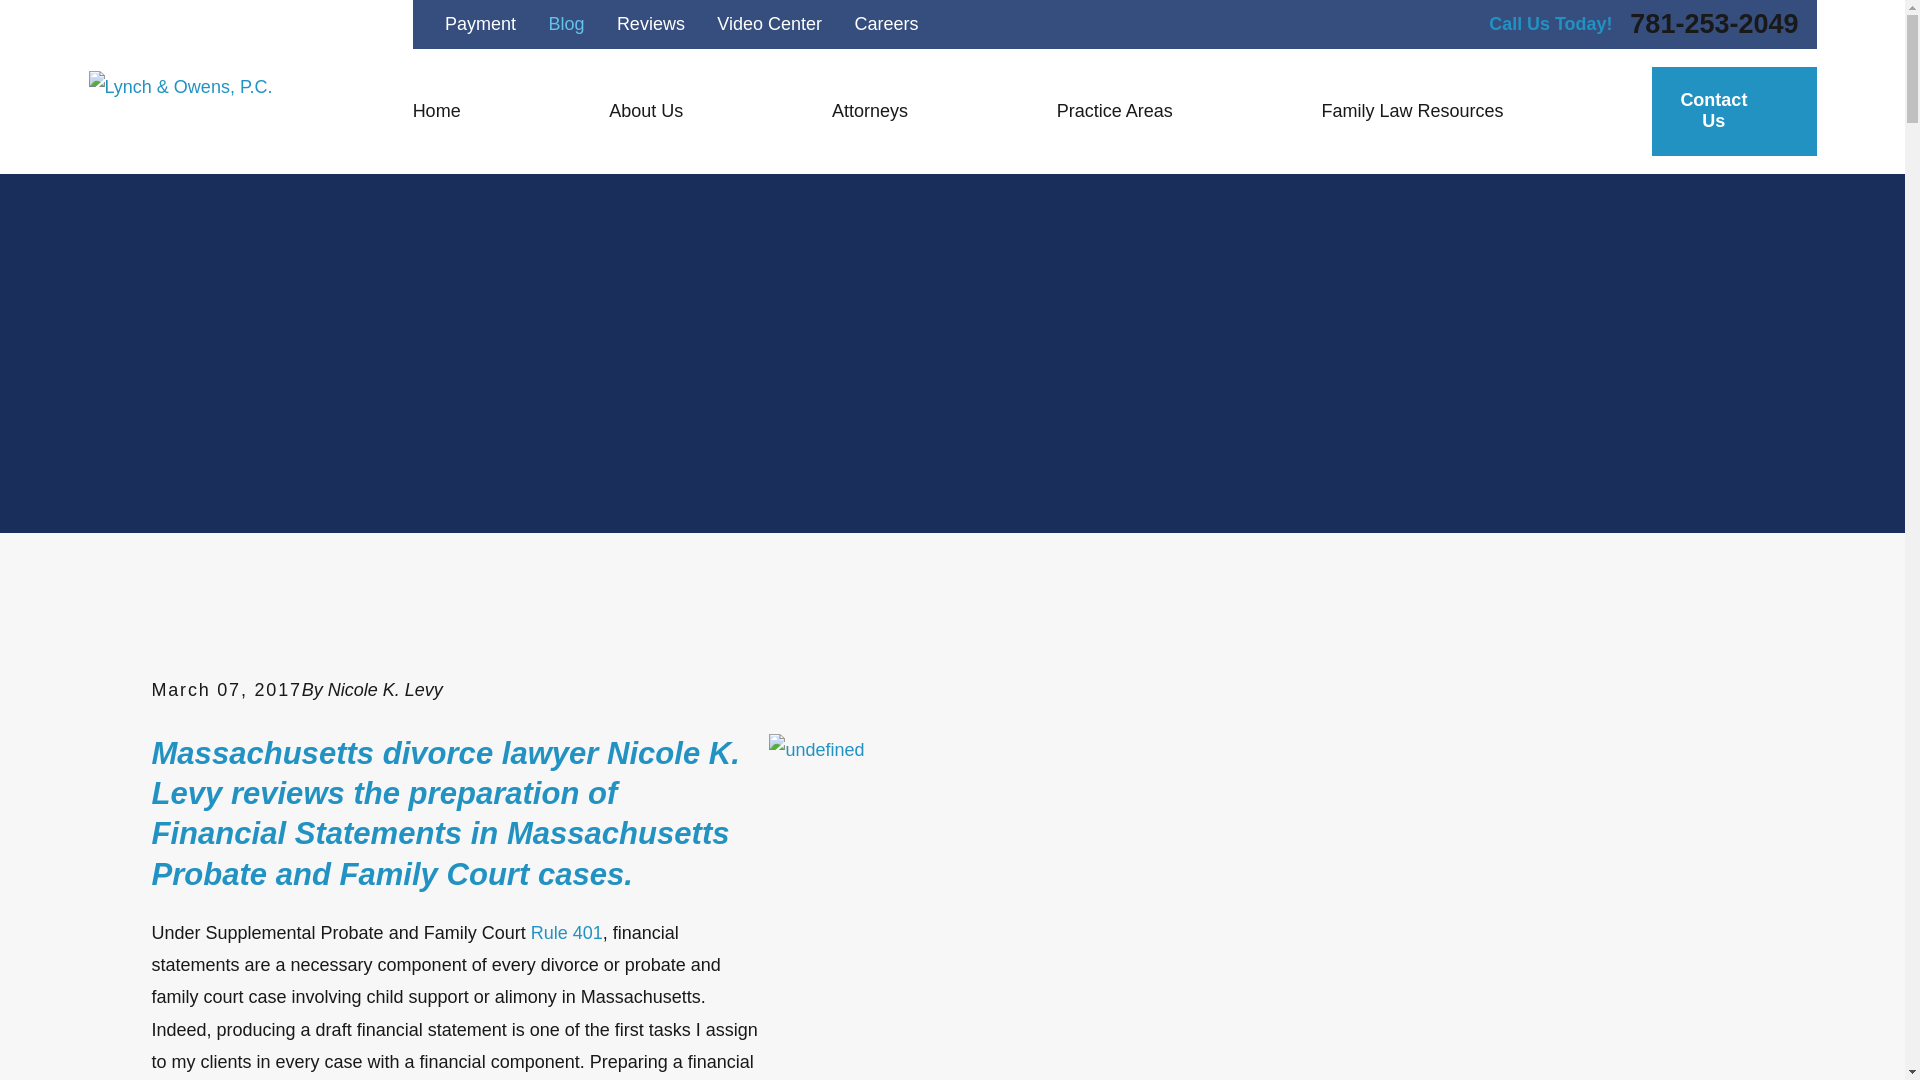 This screenshot has width=1920, height=1080. Describe the element at coordinates (1460, 110) in the screenshot. I see `Family Law Resources` at that location.